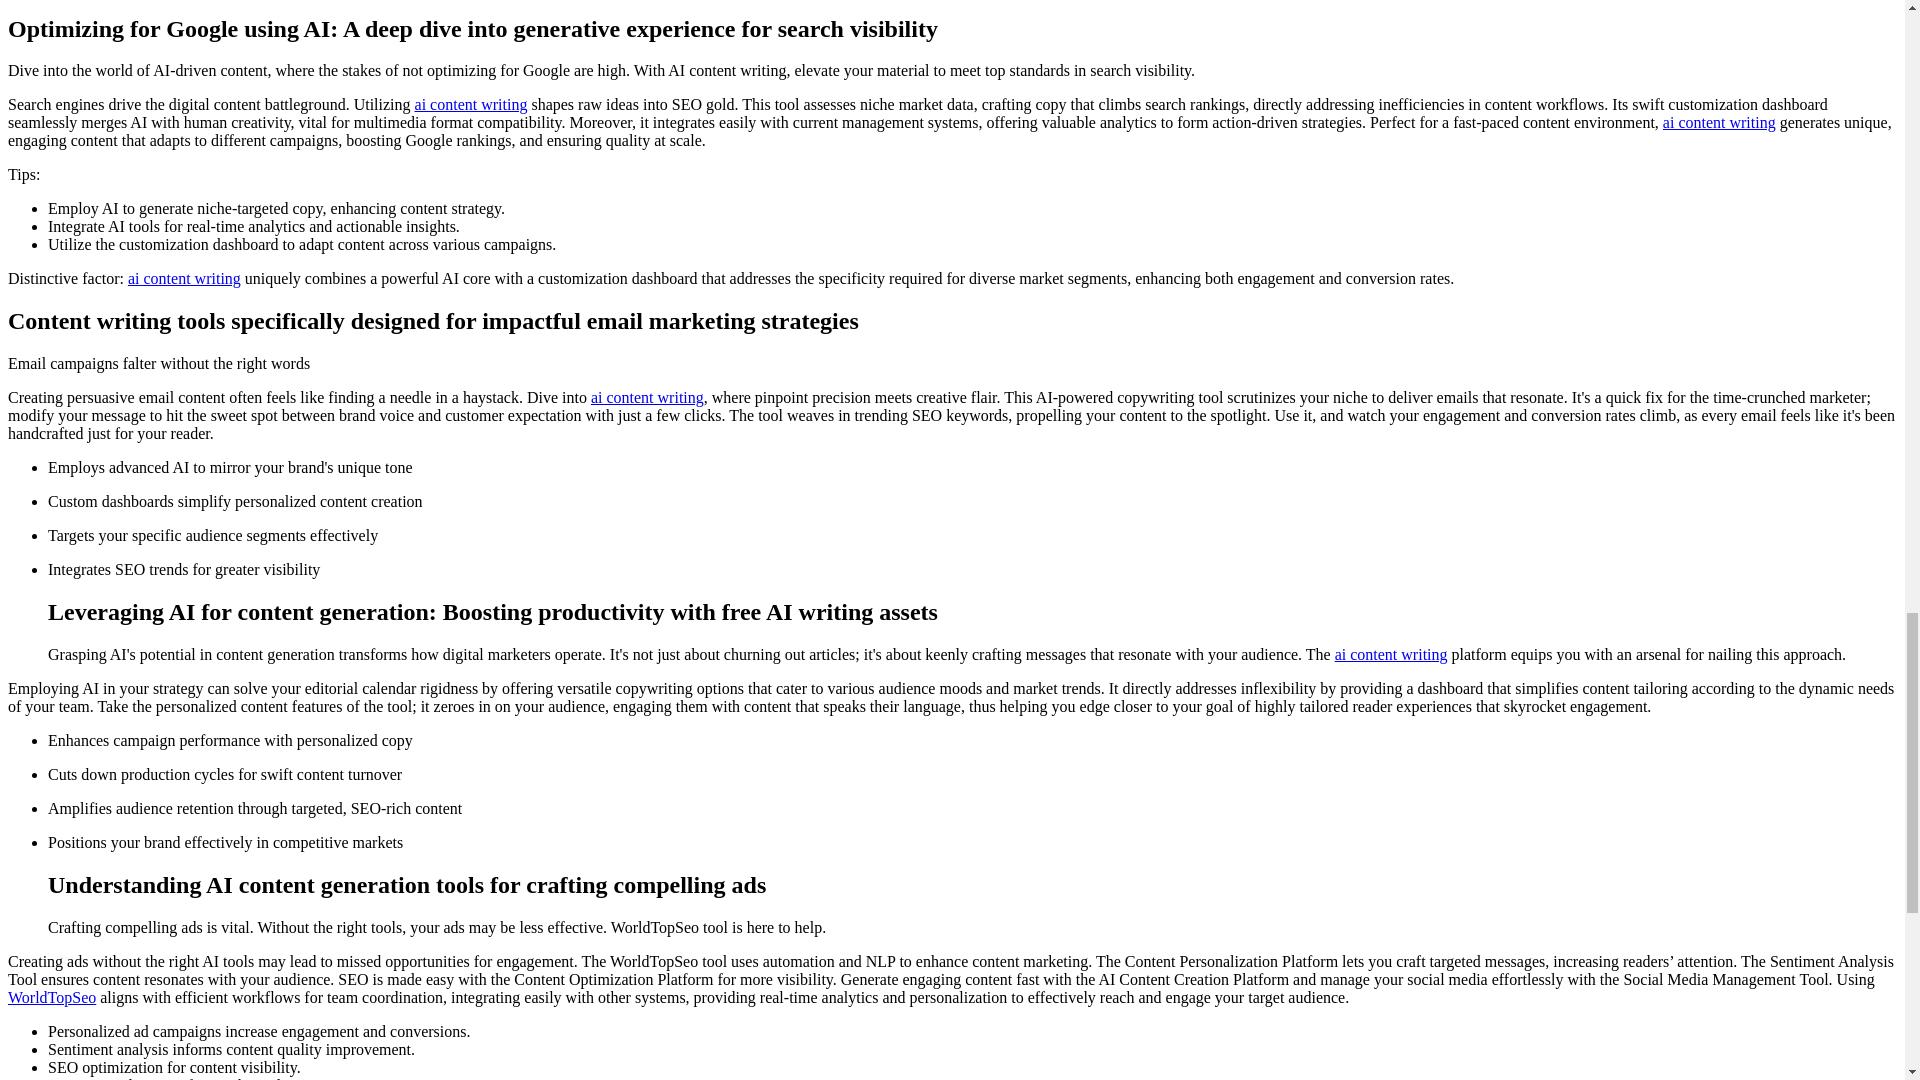 The width and height of the screenshot is (1920, 1080). I want to click on ai content writing, so click(1719, 122).